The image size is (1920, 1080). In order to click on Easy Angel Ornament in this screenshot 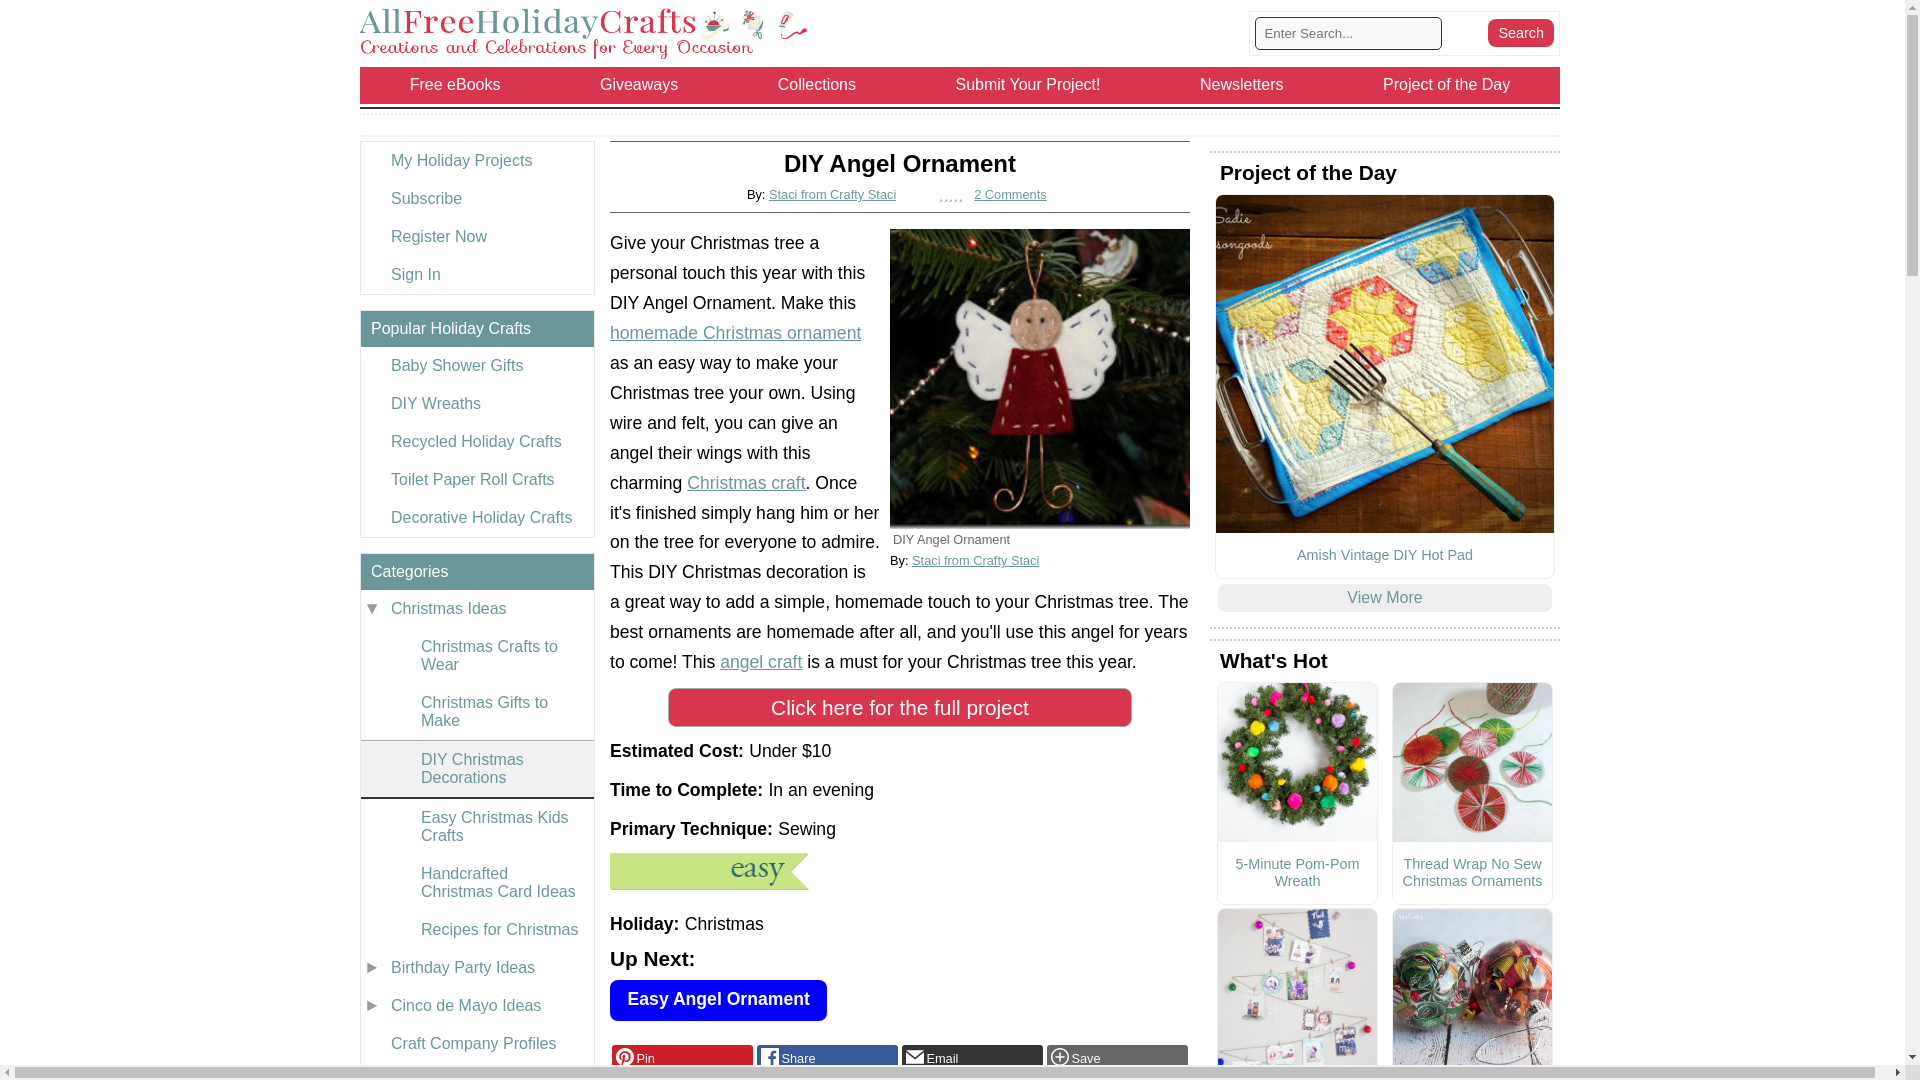, I will do `click(718, 999)`.